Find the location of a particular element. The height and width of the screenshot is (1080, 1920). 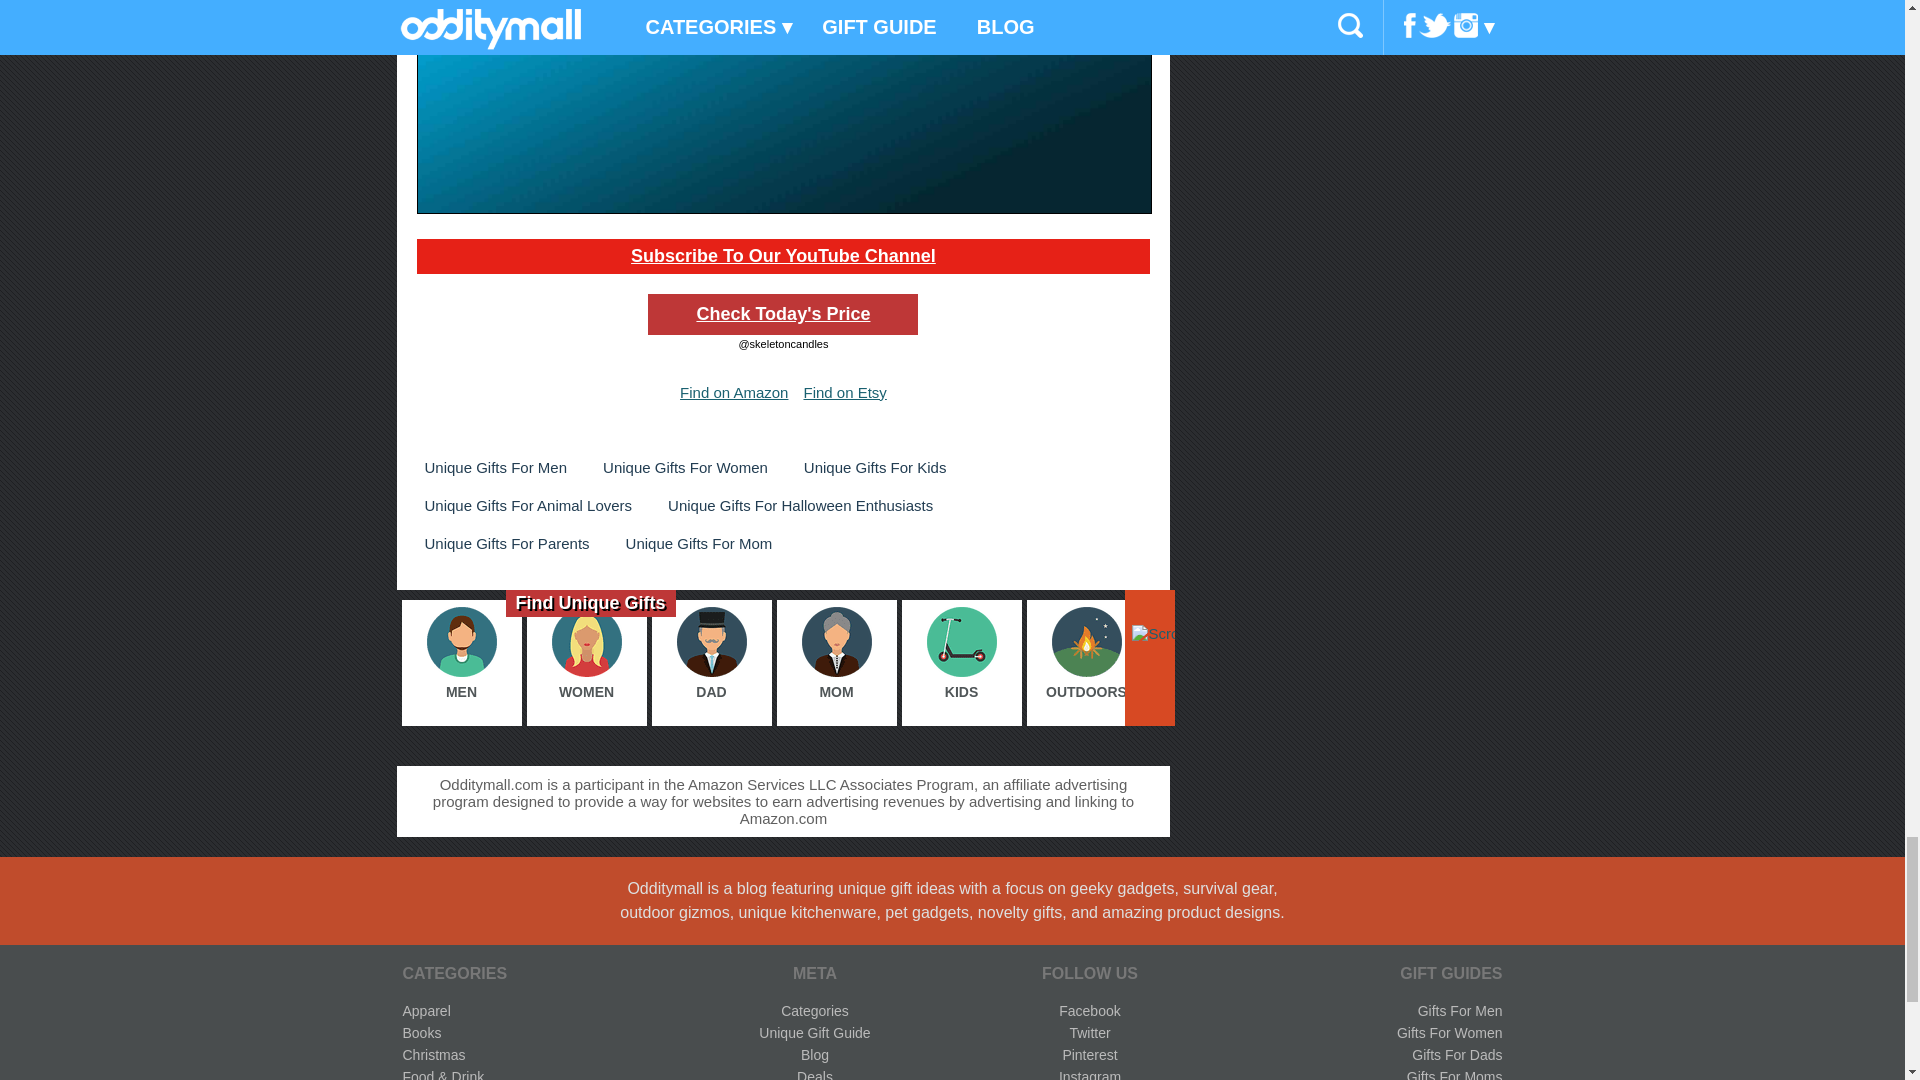

Unique Gifts For Men is located at coordinates (495, 467).